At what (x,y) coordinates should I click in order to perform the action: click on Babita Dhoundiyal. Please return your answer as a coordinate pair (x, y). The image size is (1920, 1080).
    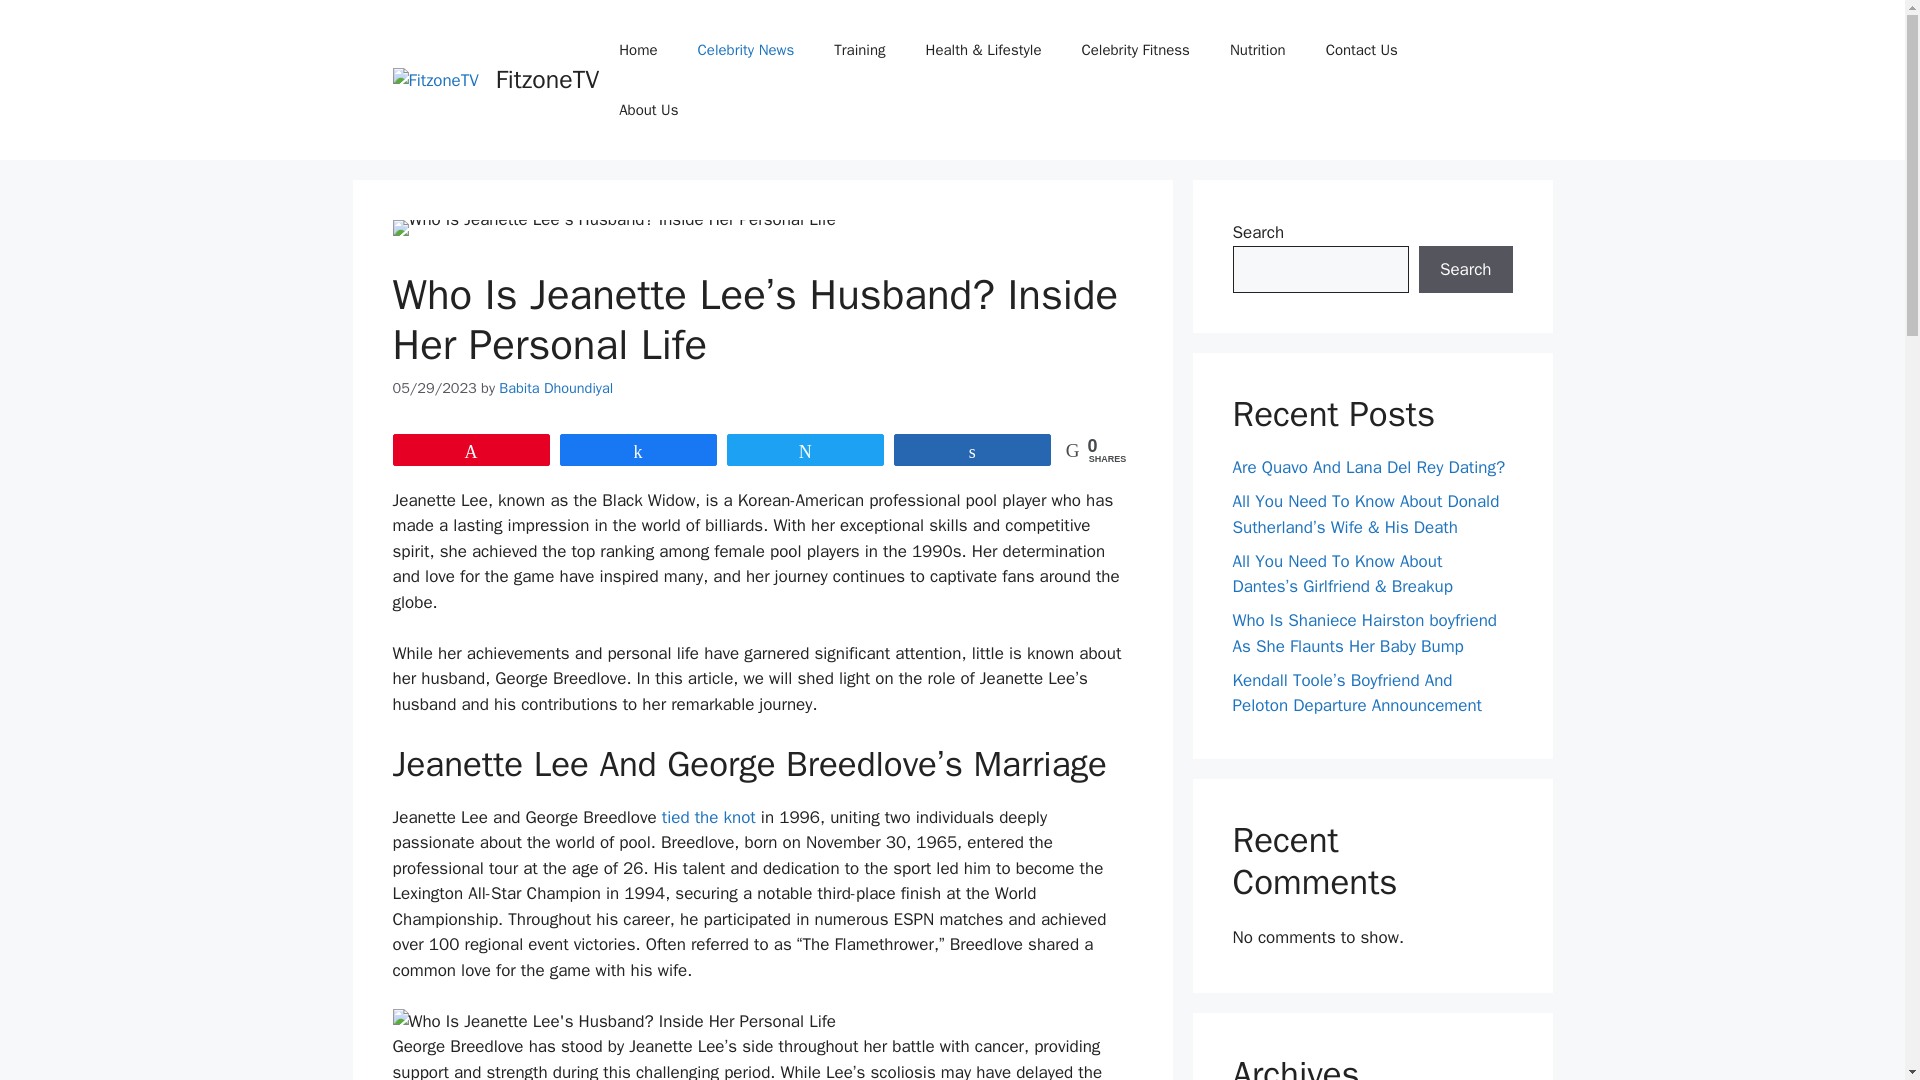
    Looking at the image, I should click on (556, 388).